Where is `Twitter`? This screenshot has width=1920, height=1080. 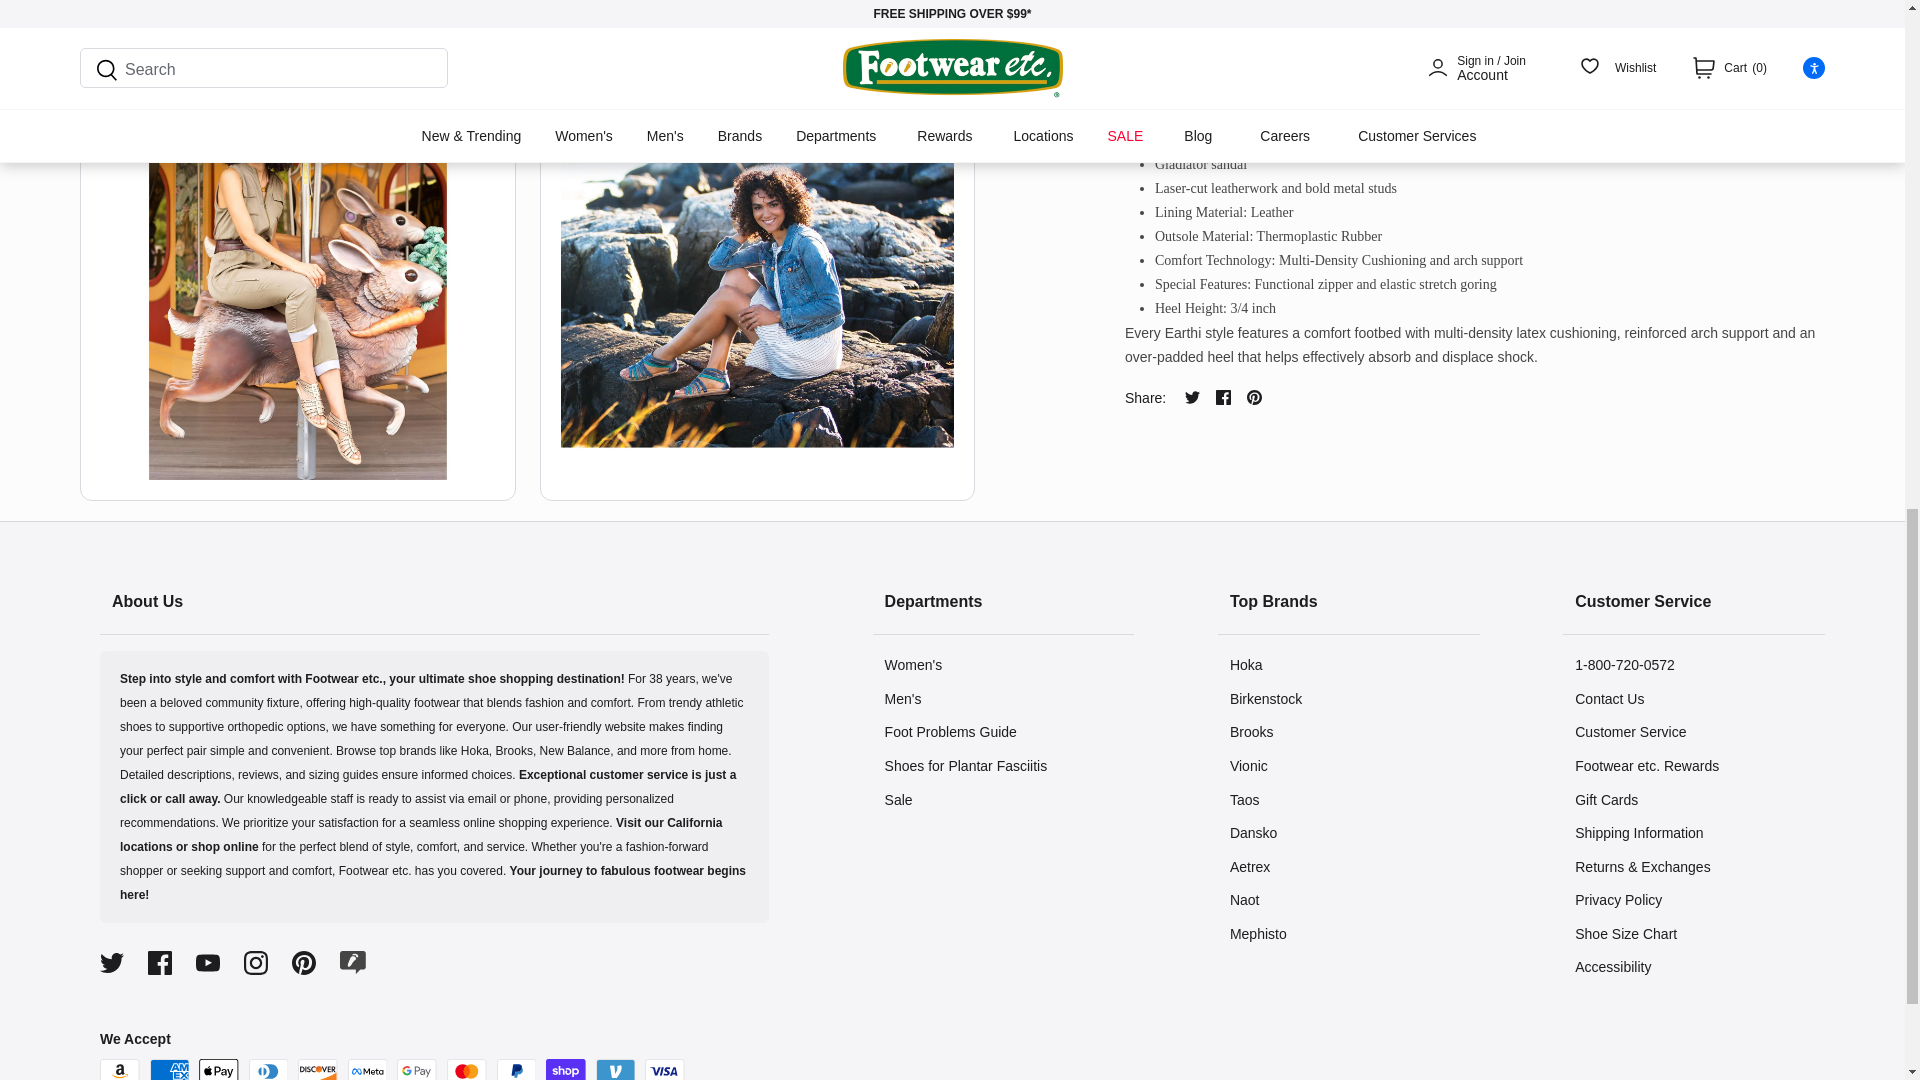 Twitter is located at coordinates (112, 963).